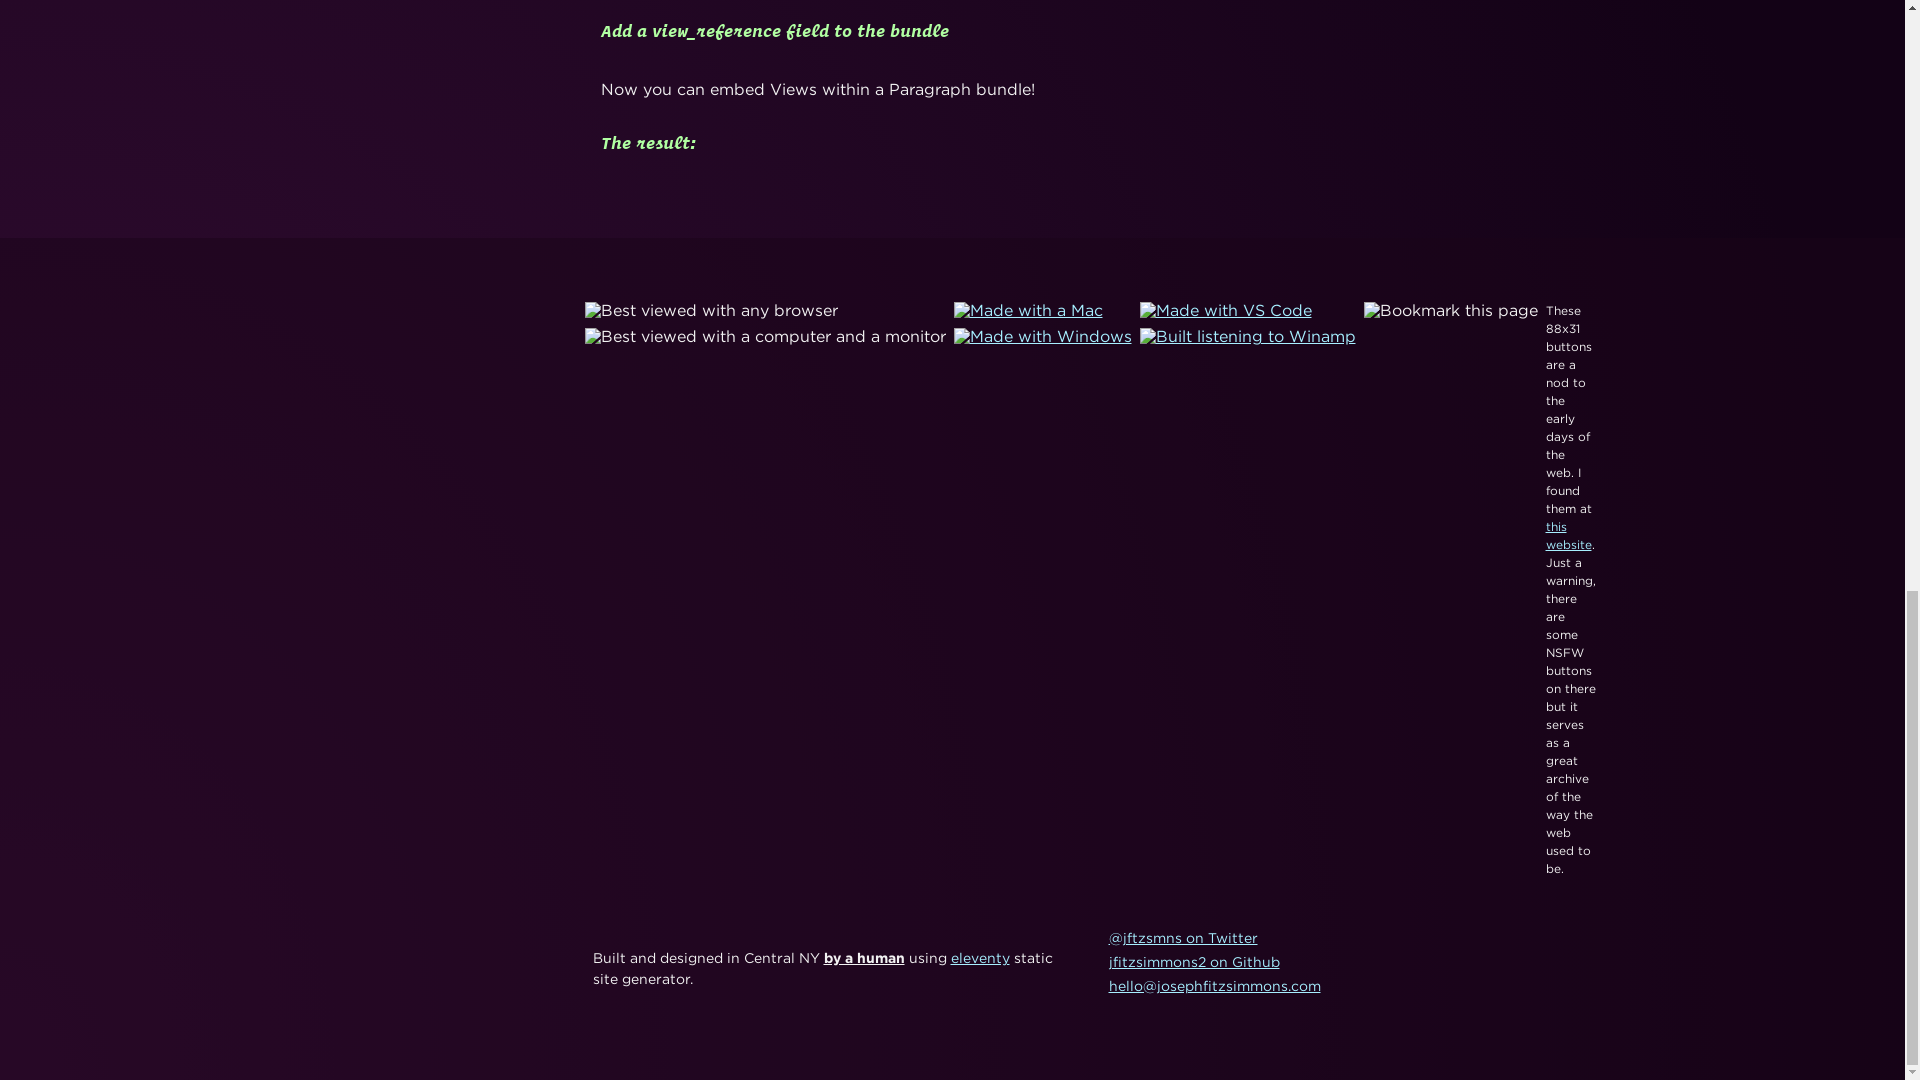 The height and width of the screenshot is (1080, 1920). What do you see at coordinates (1192, 961) in the screenshot?
I see `jfitzsimmons2 on Github` at bounding box center [1192, 961].